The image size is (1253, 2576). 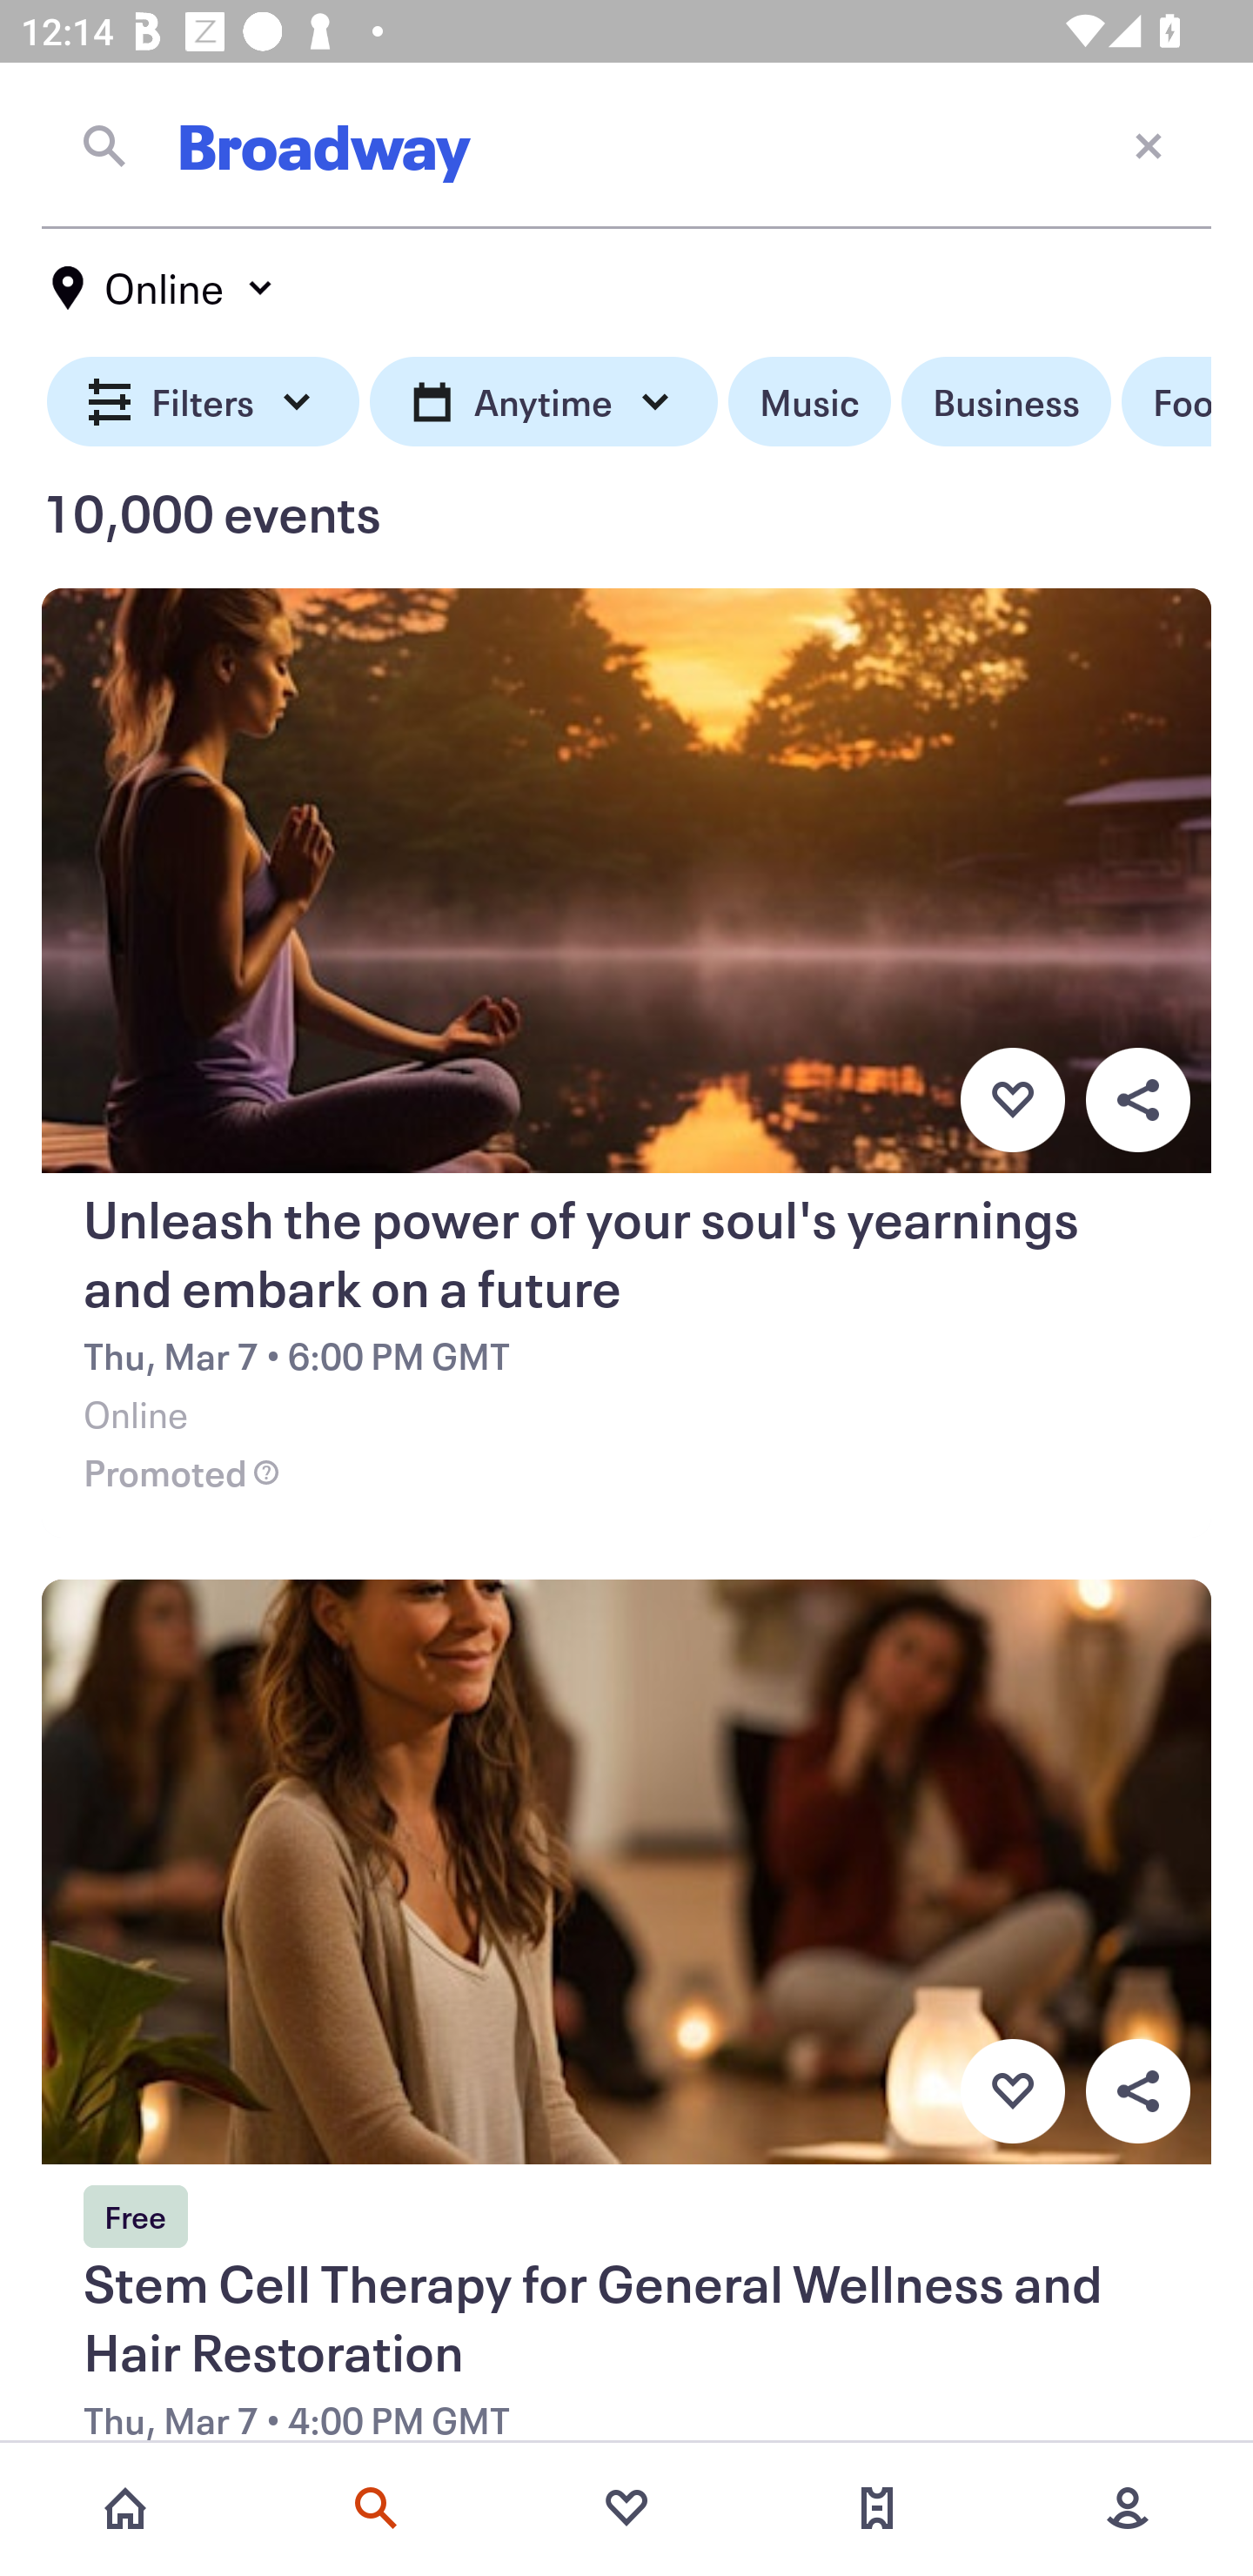 I want to click on Favorite button, so click(x=1012, y=1099).